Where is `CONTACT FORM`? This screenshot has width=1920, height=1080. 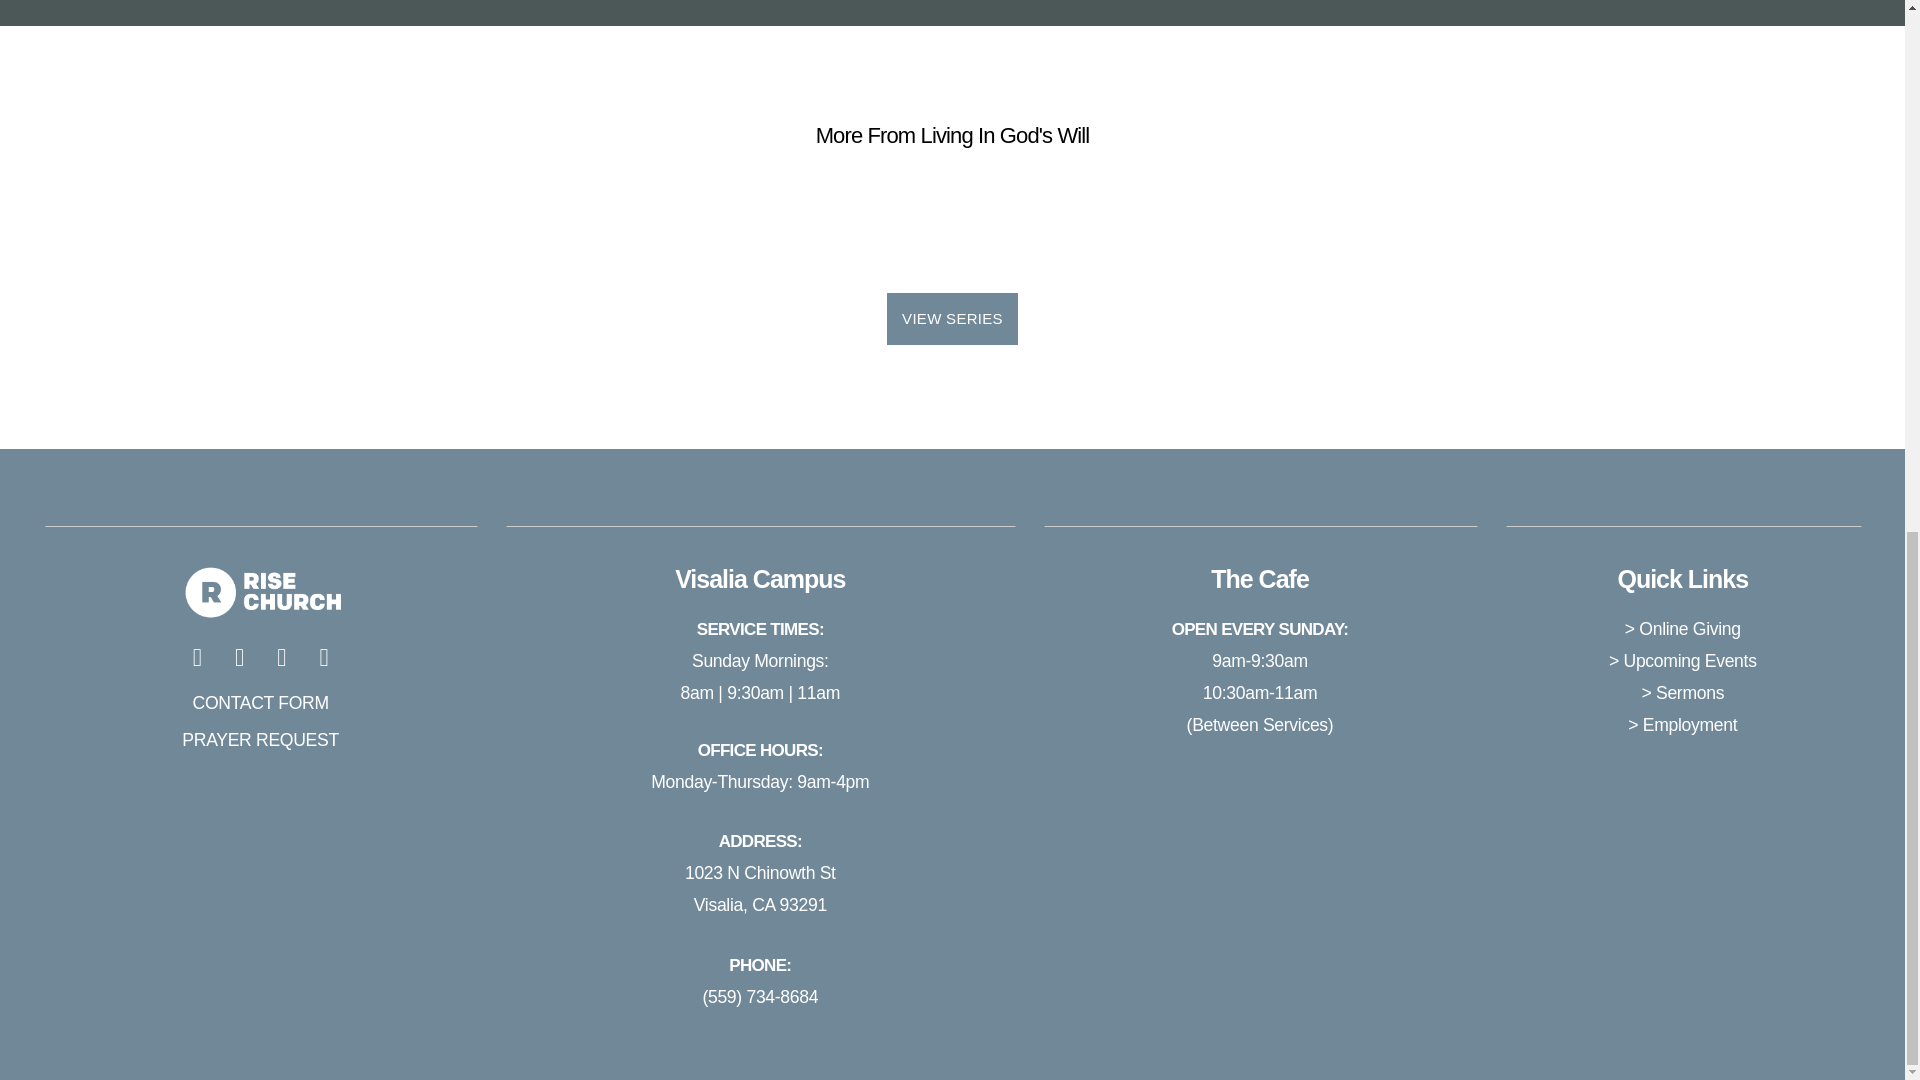
CONTACT FORM is located at coordinates (260, 702).